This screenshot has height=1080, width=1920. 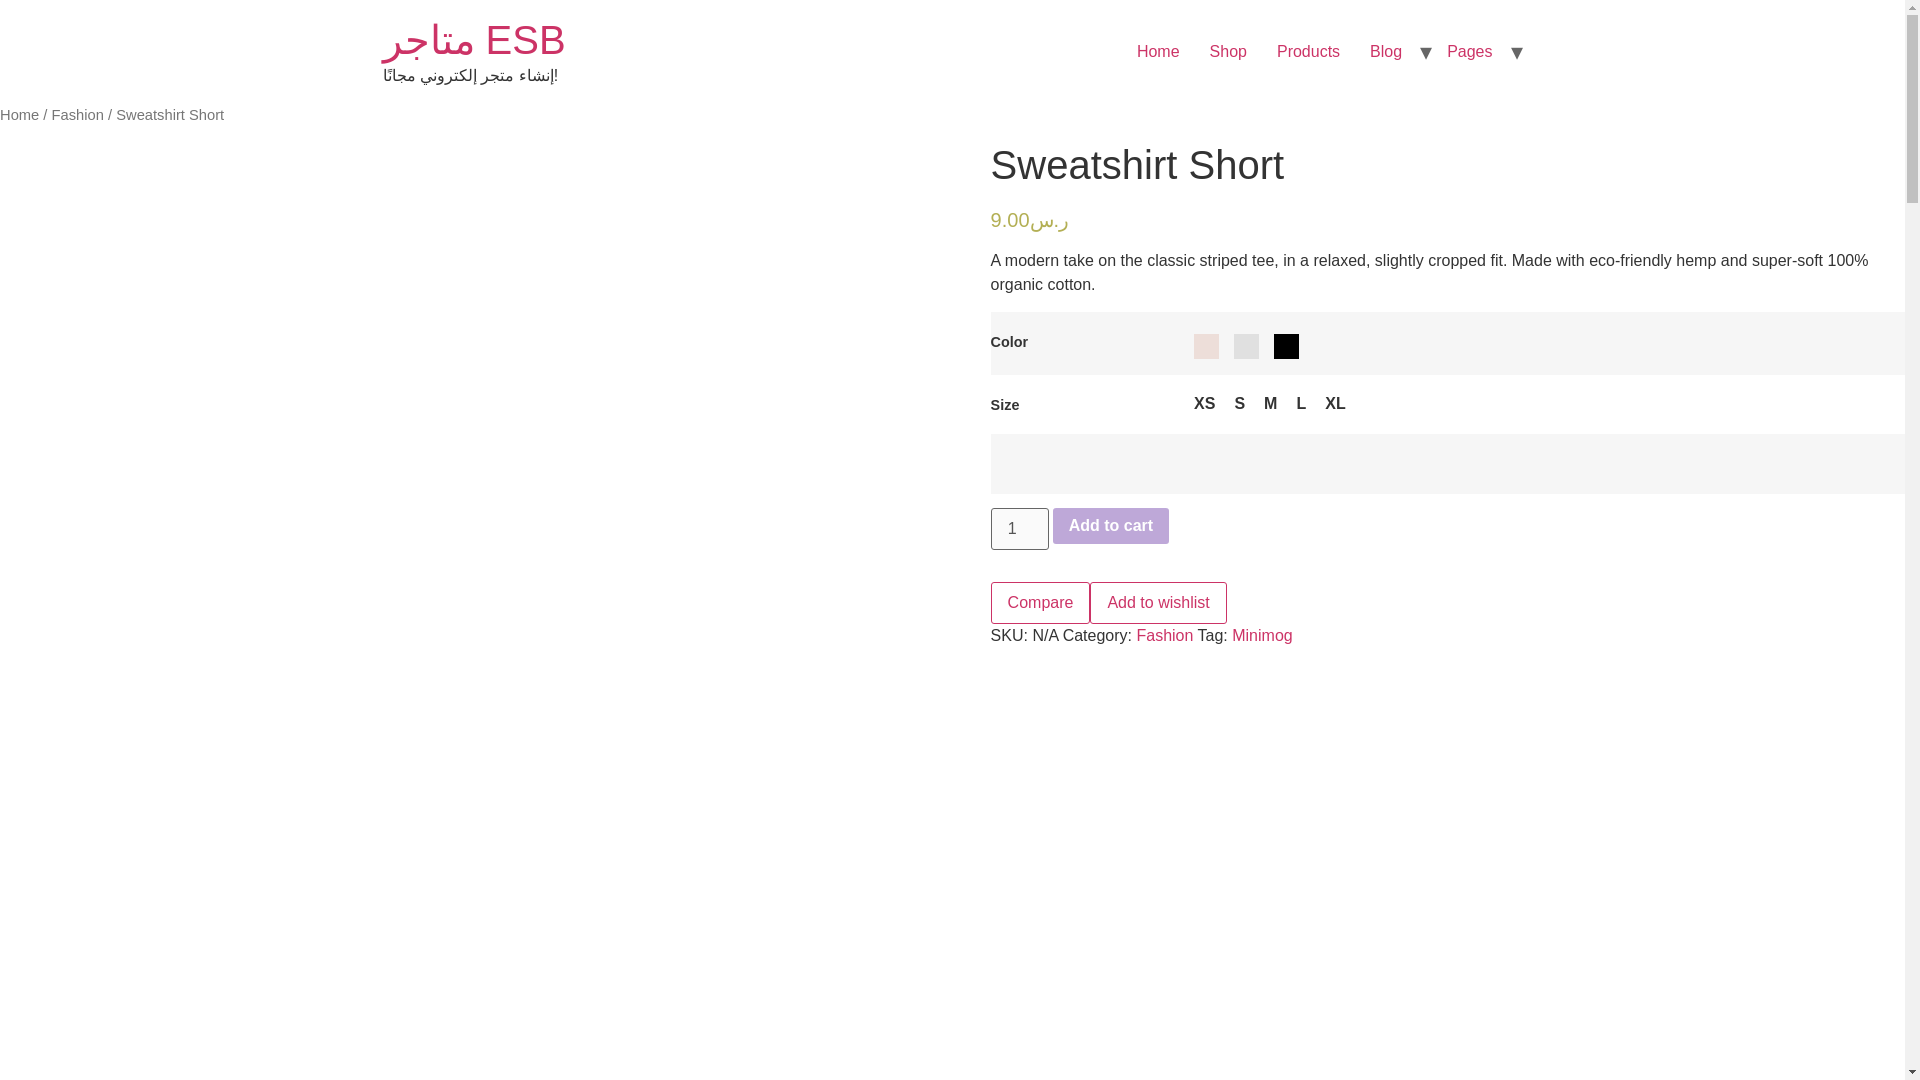 I want to click on Pages, so click(x=1470, y=52).